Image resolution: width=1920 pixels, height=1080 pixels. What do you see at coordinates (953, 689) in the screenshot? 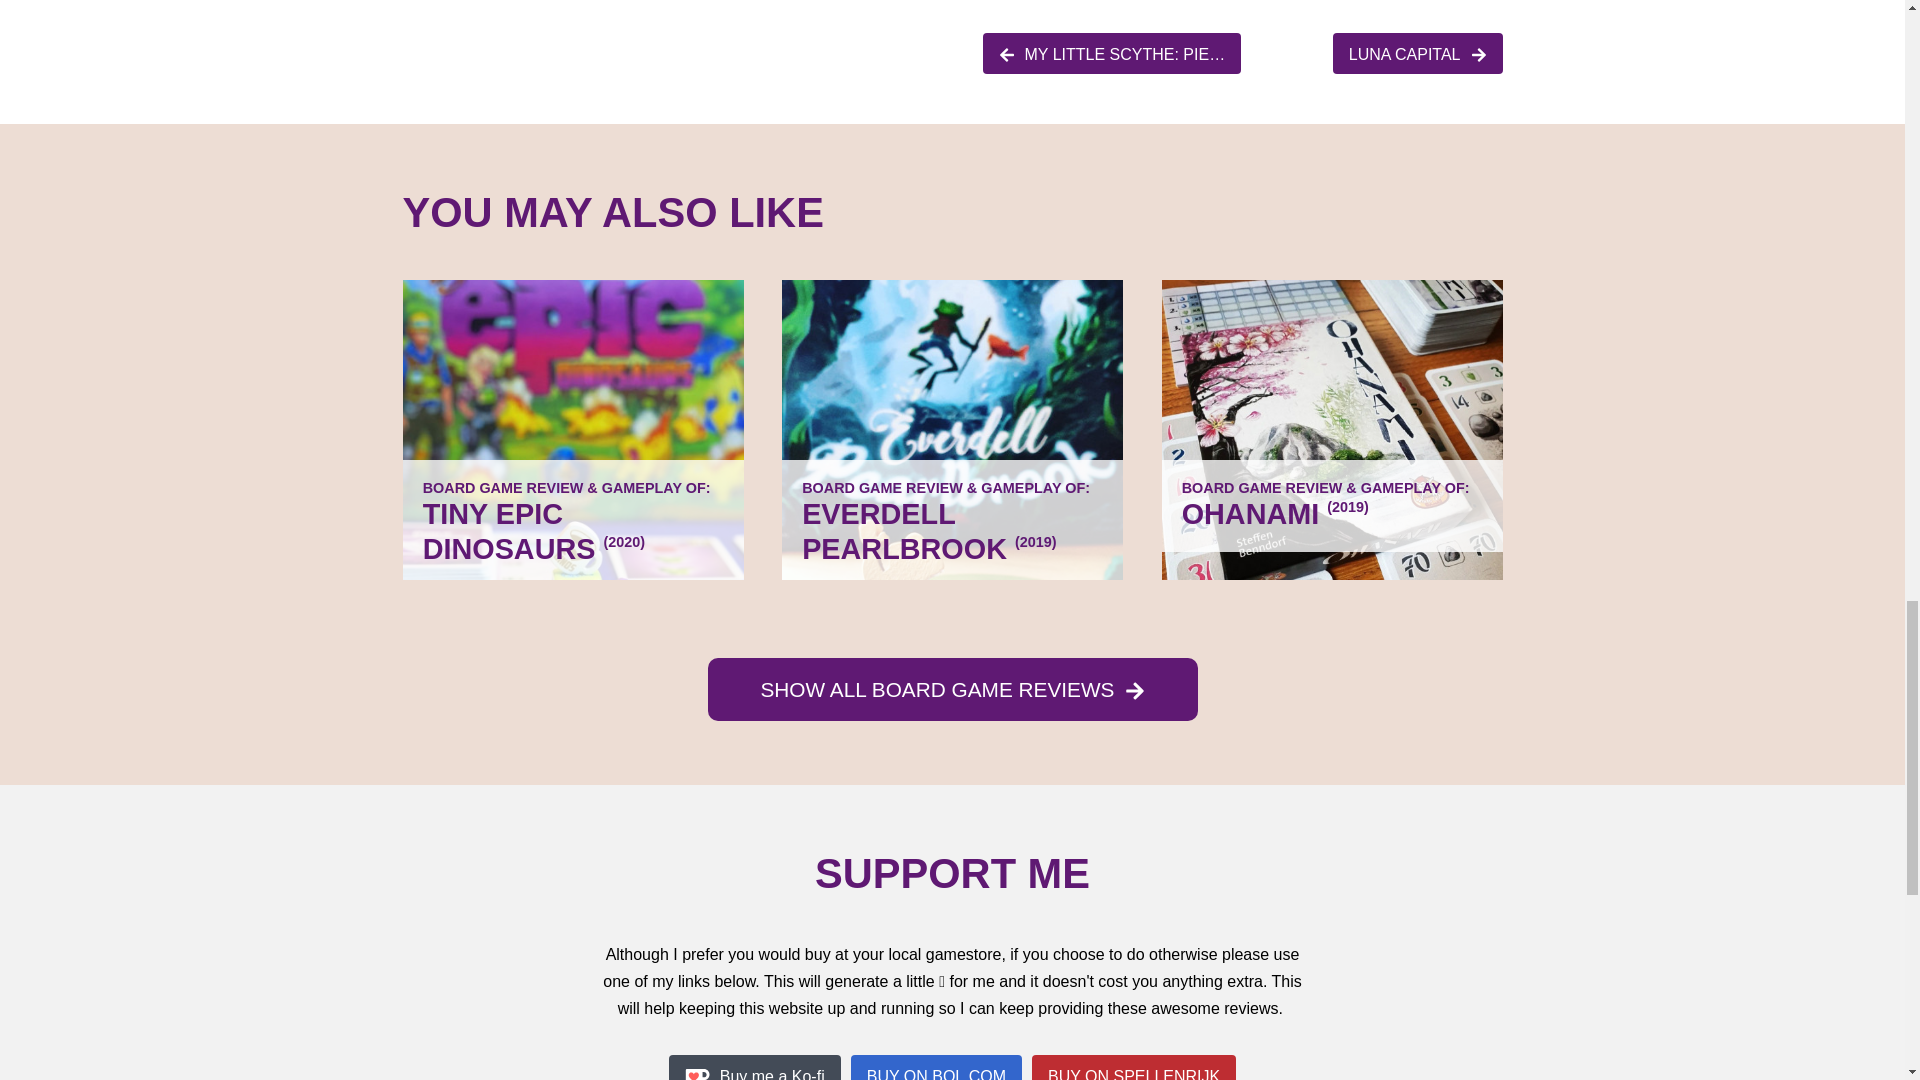
I see `SHOW ALL BOARD GAME REVIEWS` at bounding box center [953, 689].